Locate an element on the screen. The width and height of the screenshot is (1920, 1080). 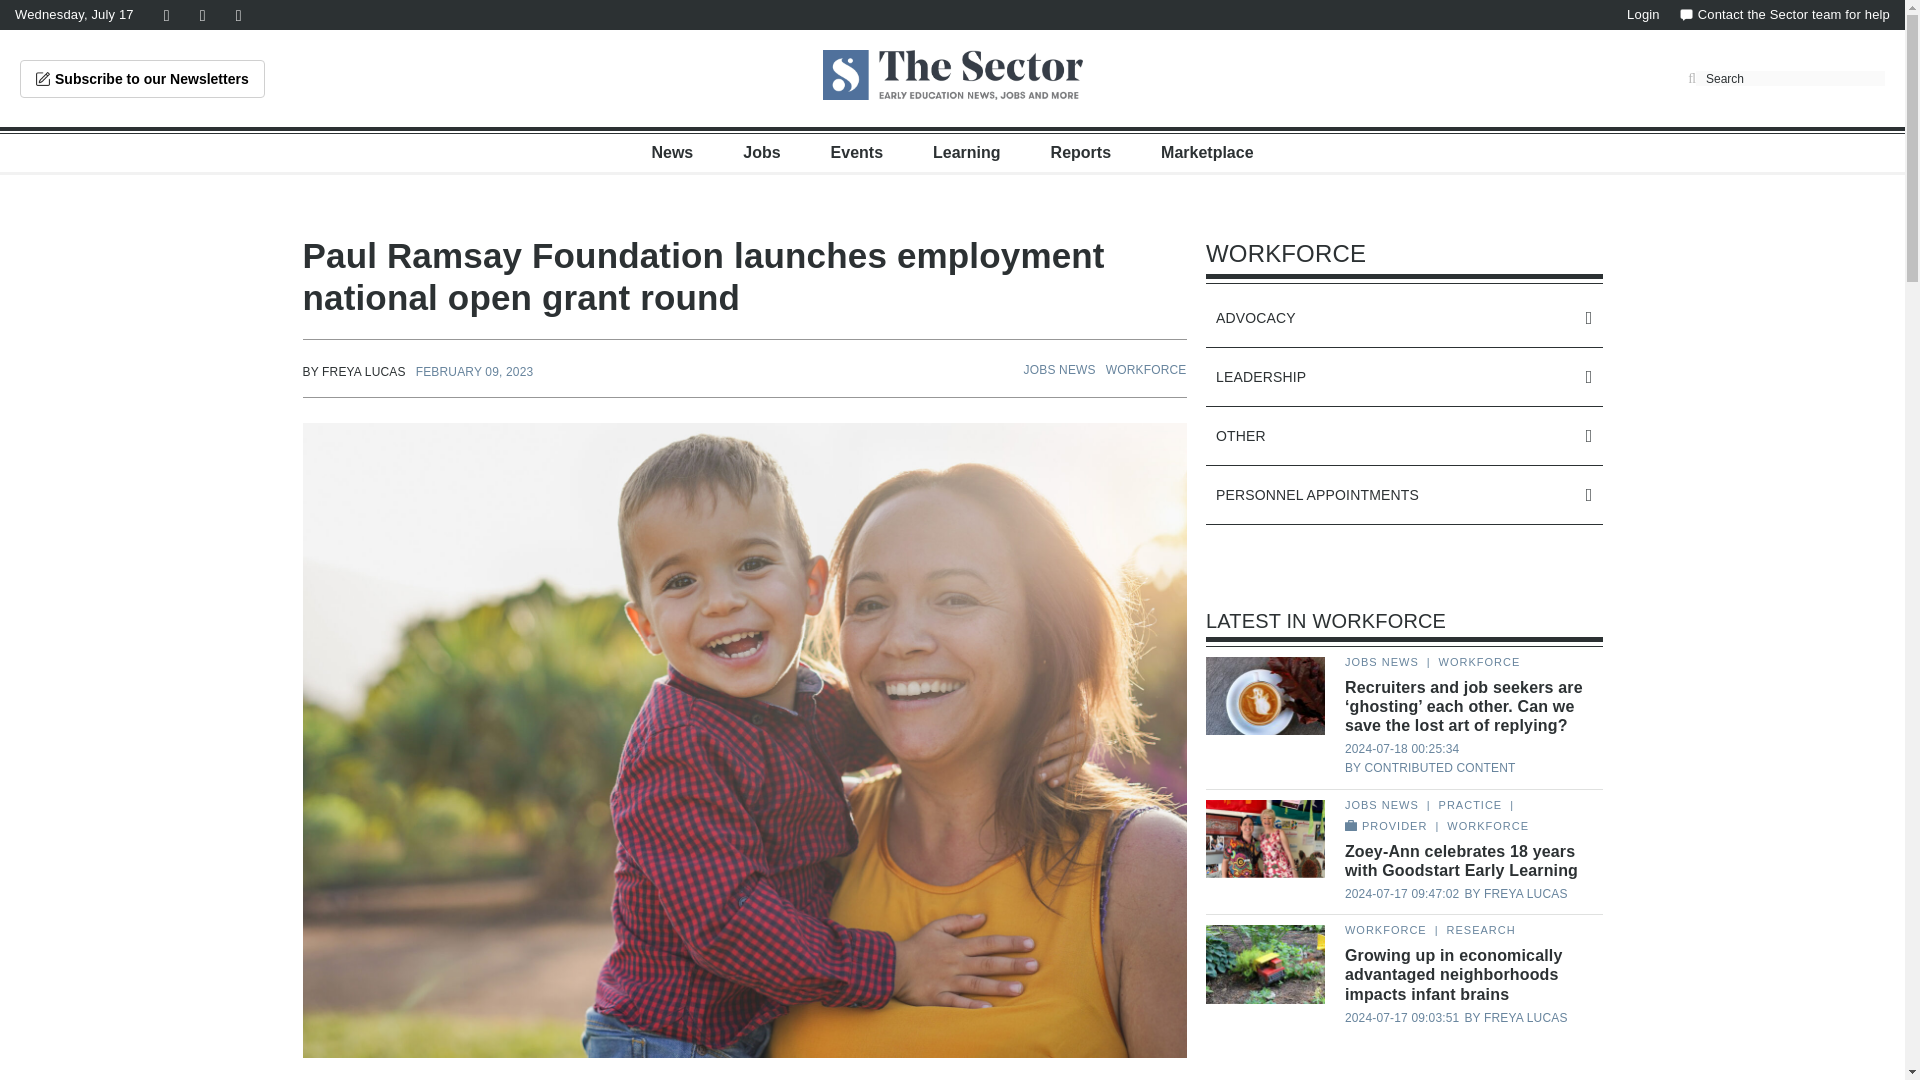
Reports is located at coordinates (1080, 152).